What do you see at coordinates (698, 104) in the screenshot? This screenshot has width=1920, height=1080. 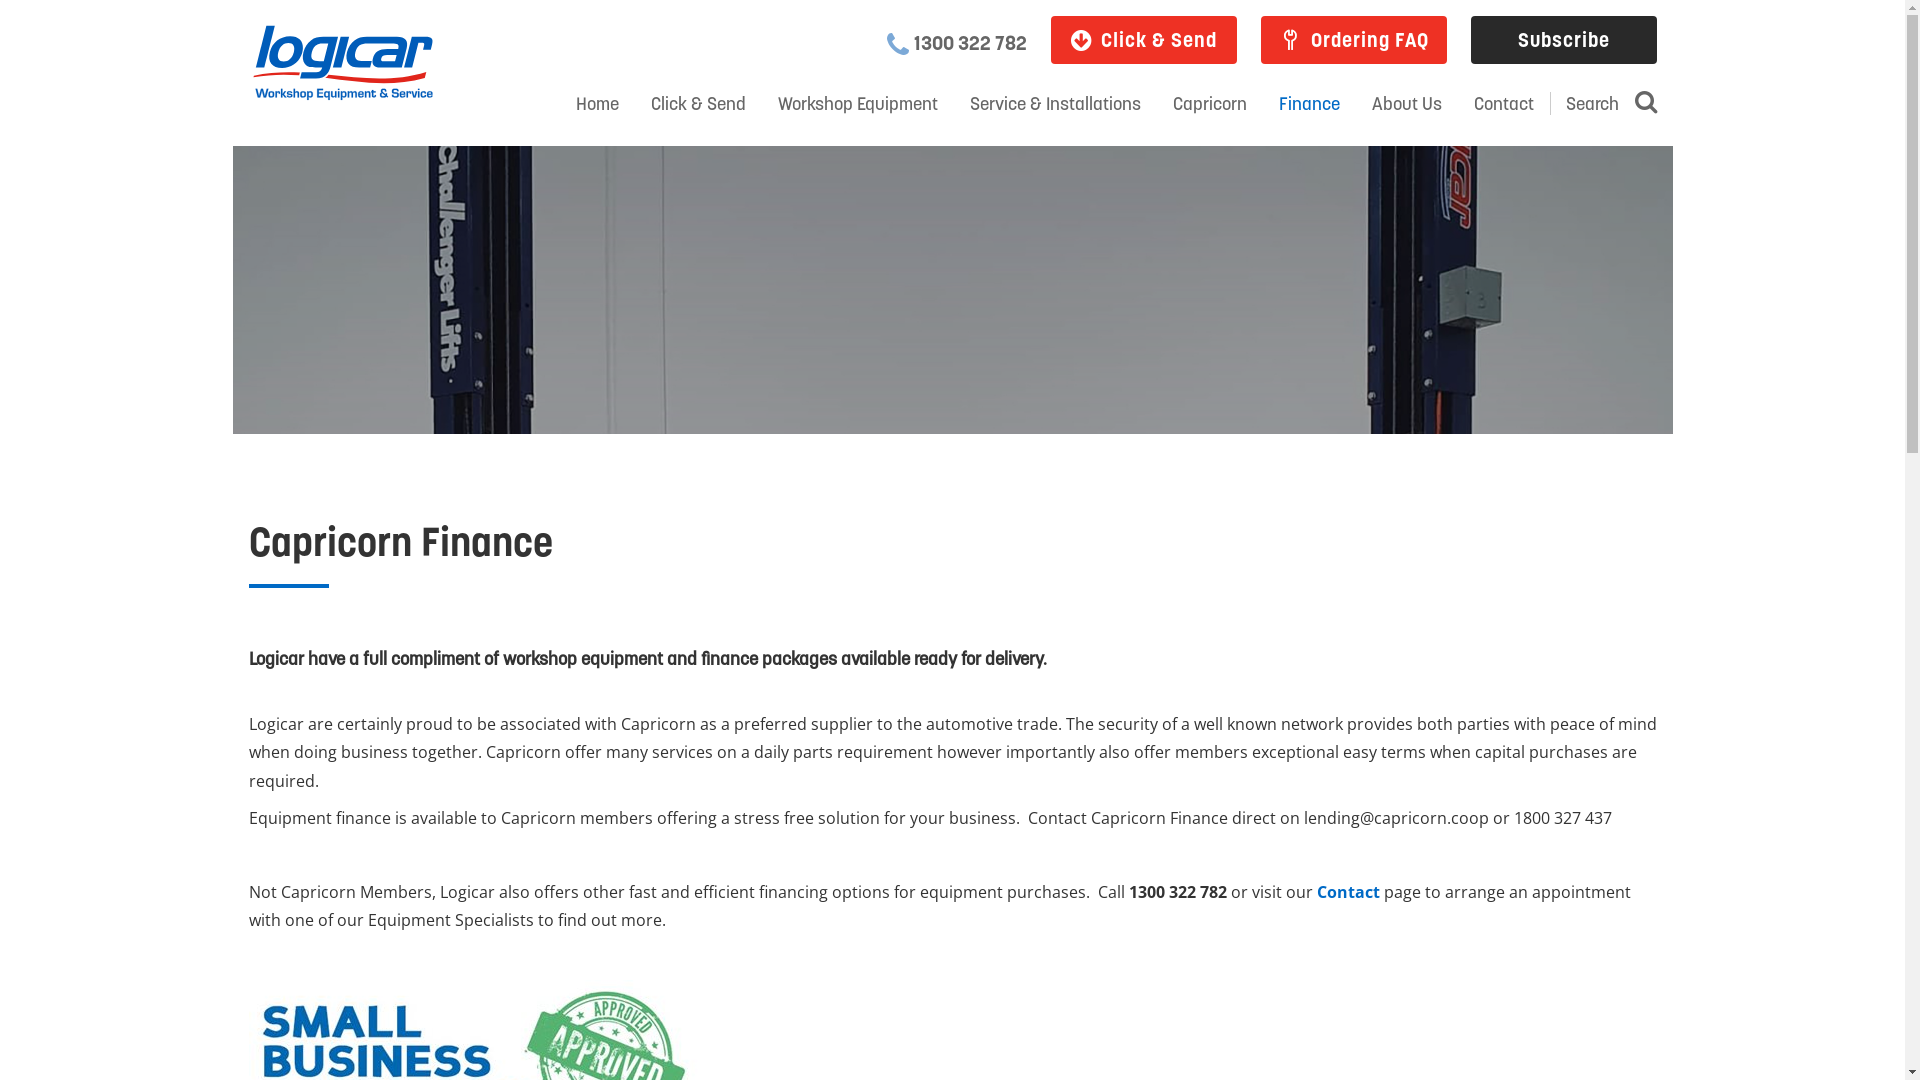 I see `Click & Send` at bounding box center [698, 104].